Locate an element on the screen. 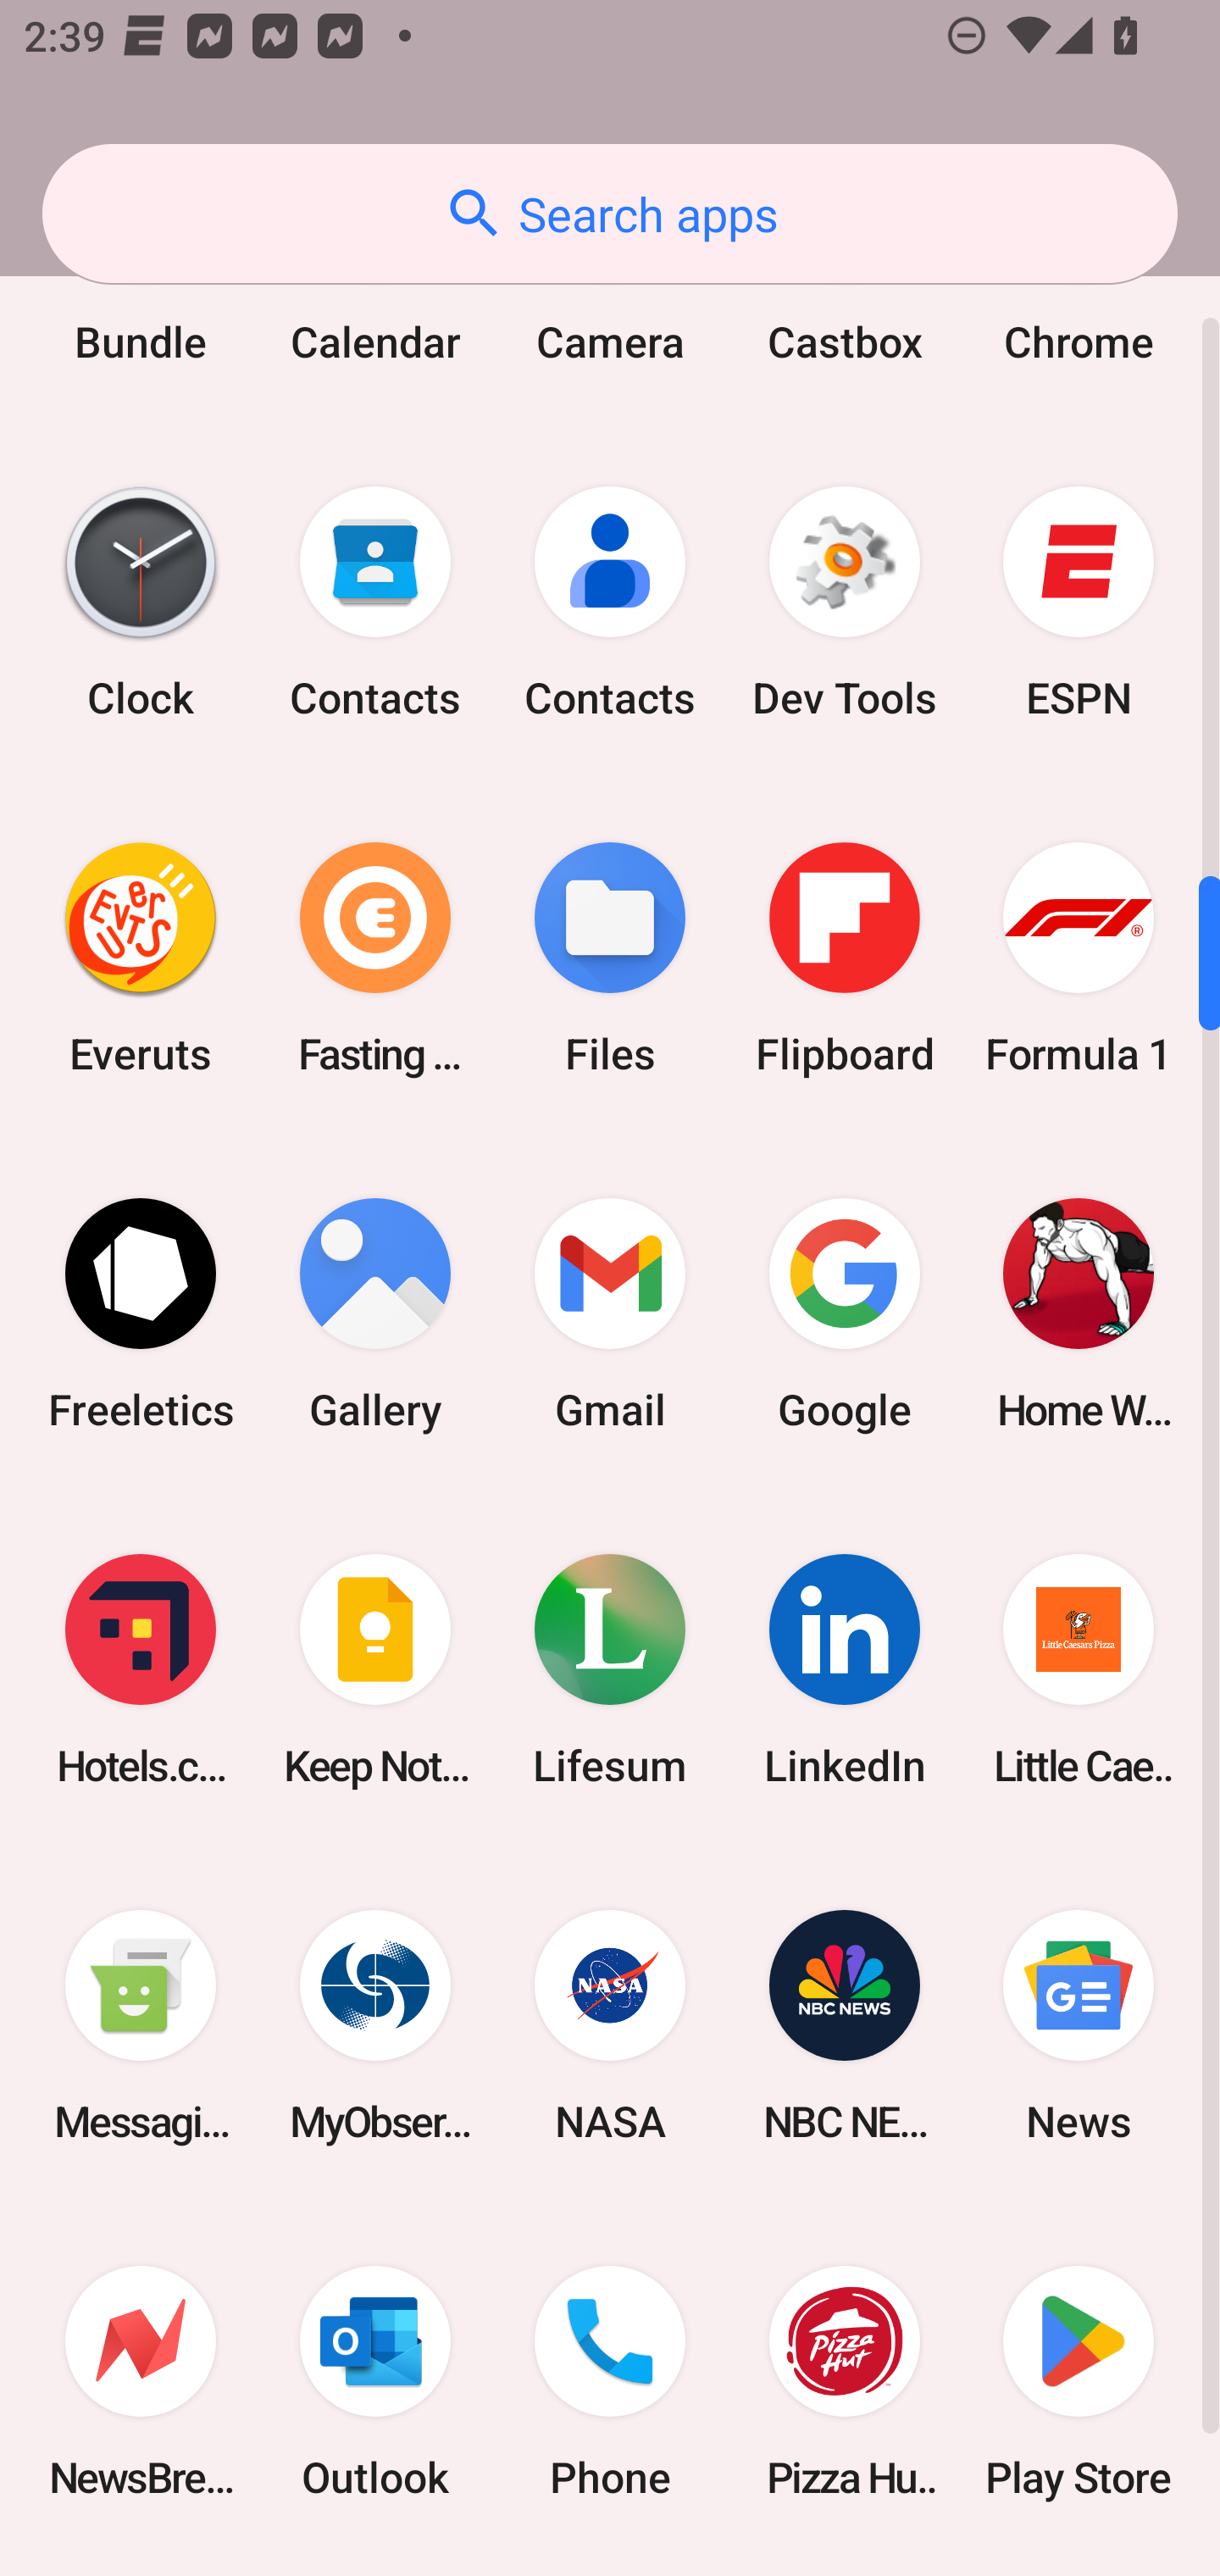 The image size is (1220, 2576). Formula 1 is located at coordinates (1079, 958).